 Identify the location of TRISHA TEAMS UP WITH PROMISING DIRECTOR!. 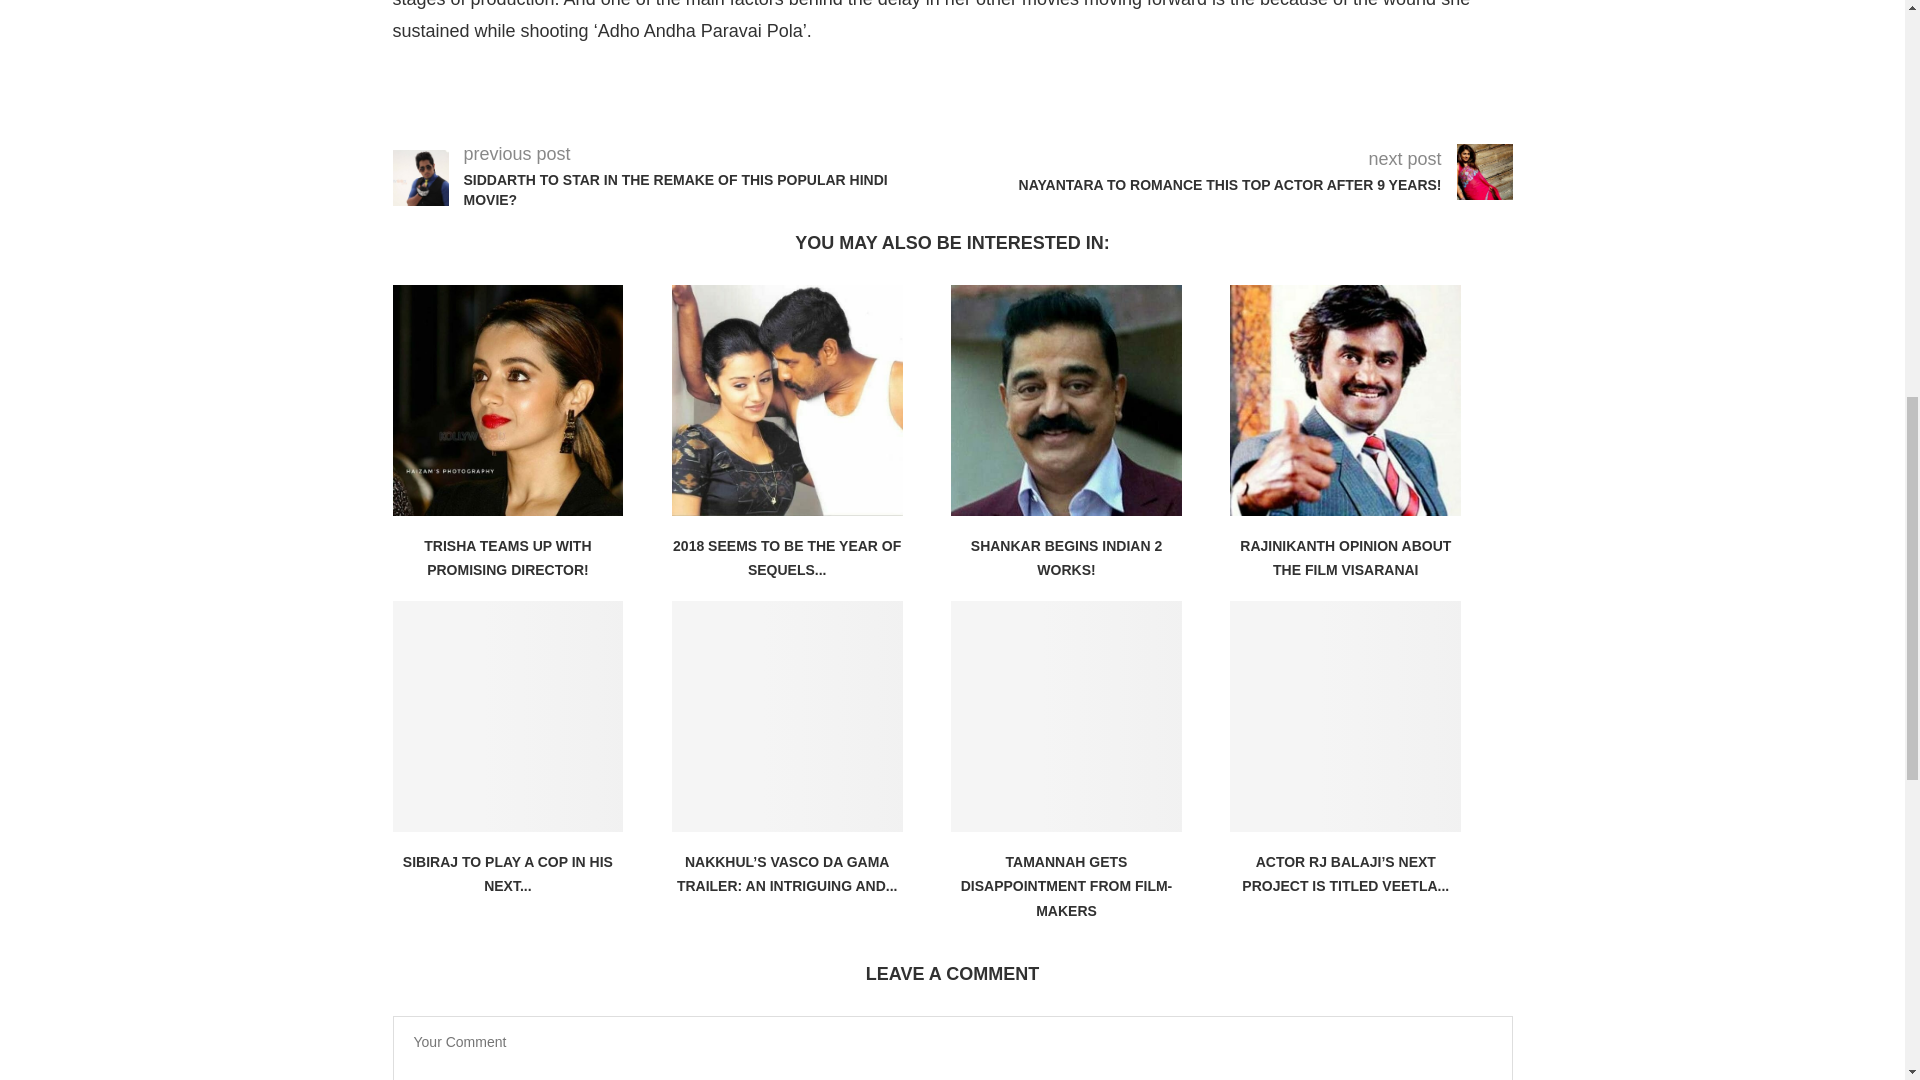
(508, 557).